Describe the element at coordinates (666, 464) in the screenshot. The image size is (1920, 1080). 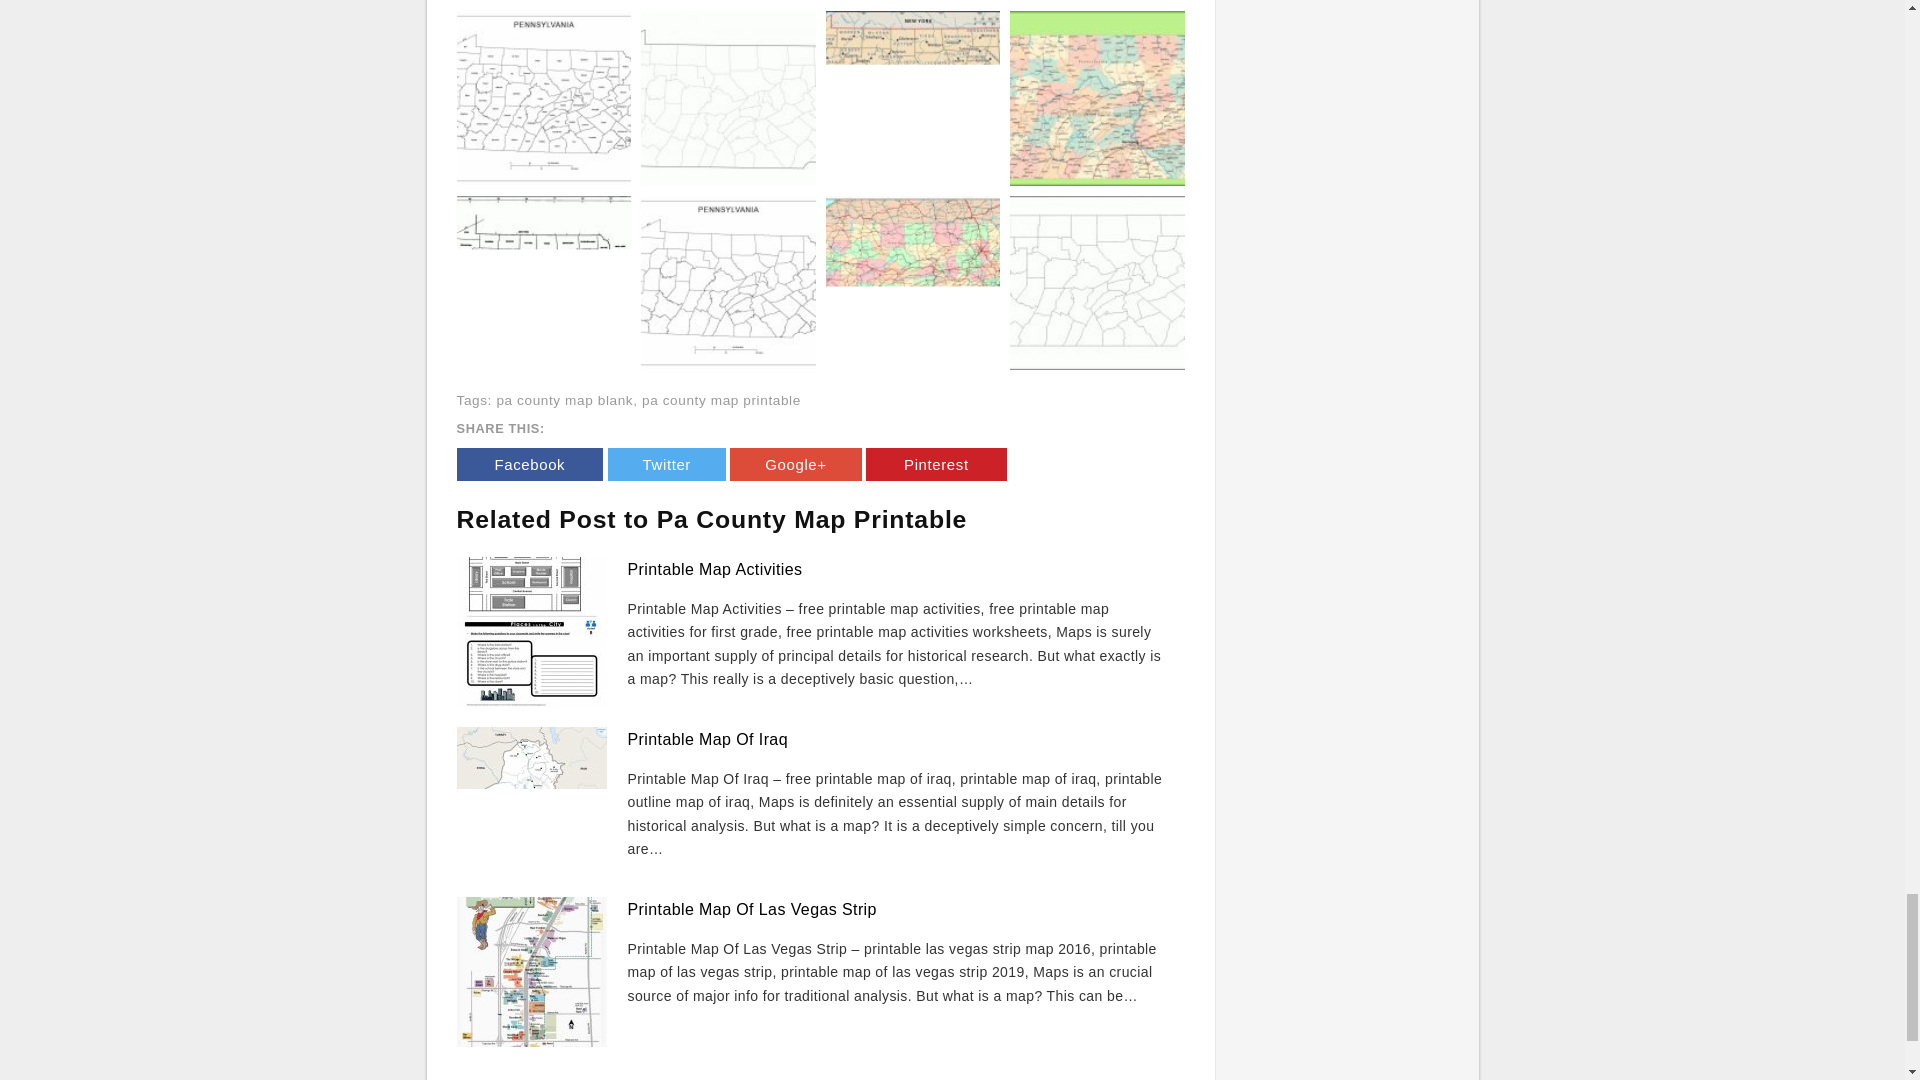
I see `Twitter` at that location.